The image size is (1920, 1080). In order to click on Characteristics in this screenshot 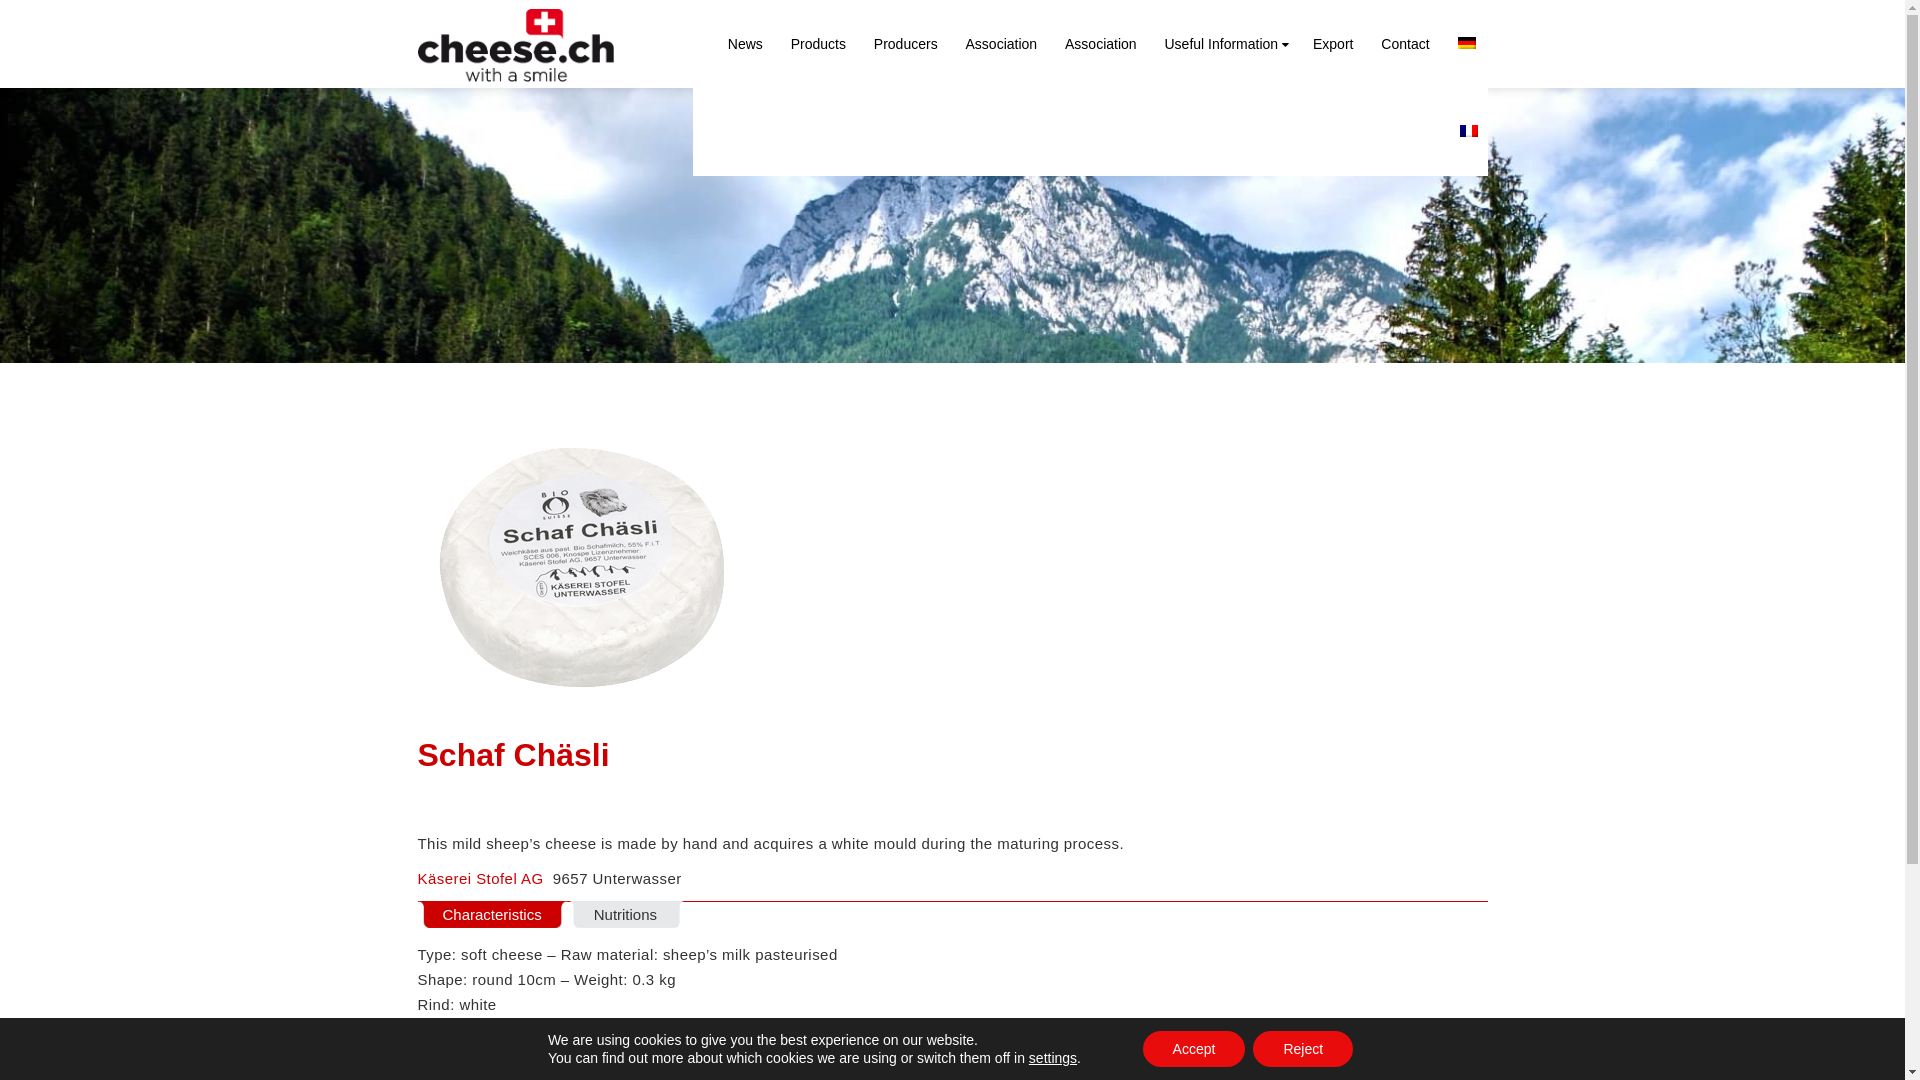, I will do `click(492, 914)`.